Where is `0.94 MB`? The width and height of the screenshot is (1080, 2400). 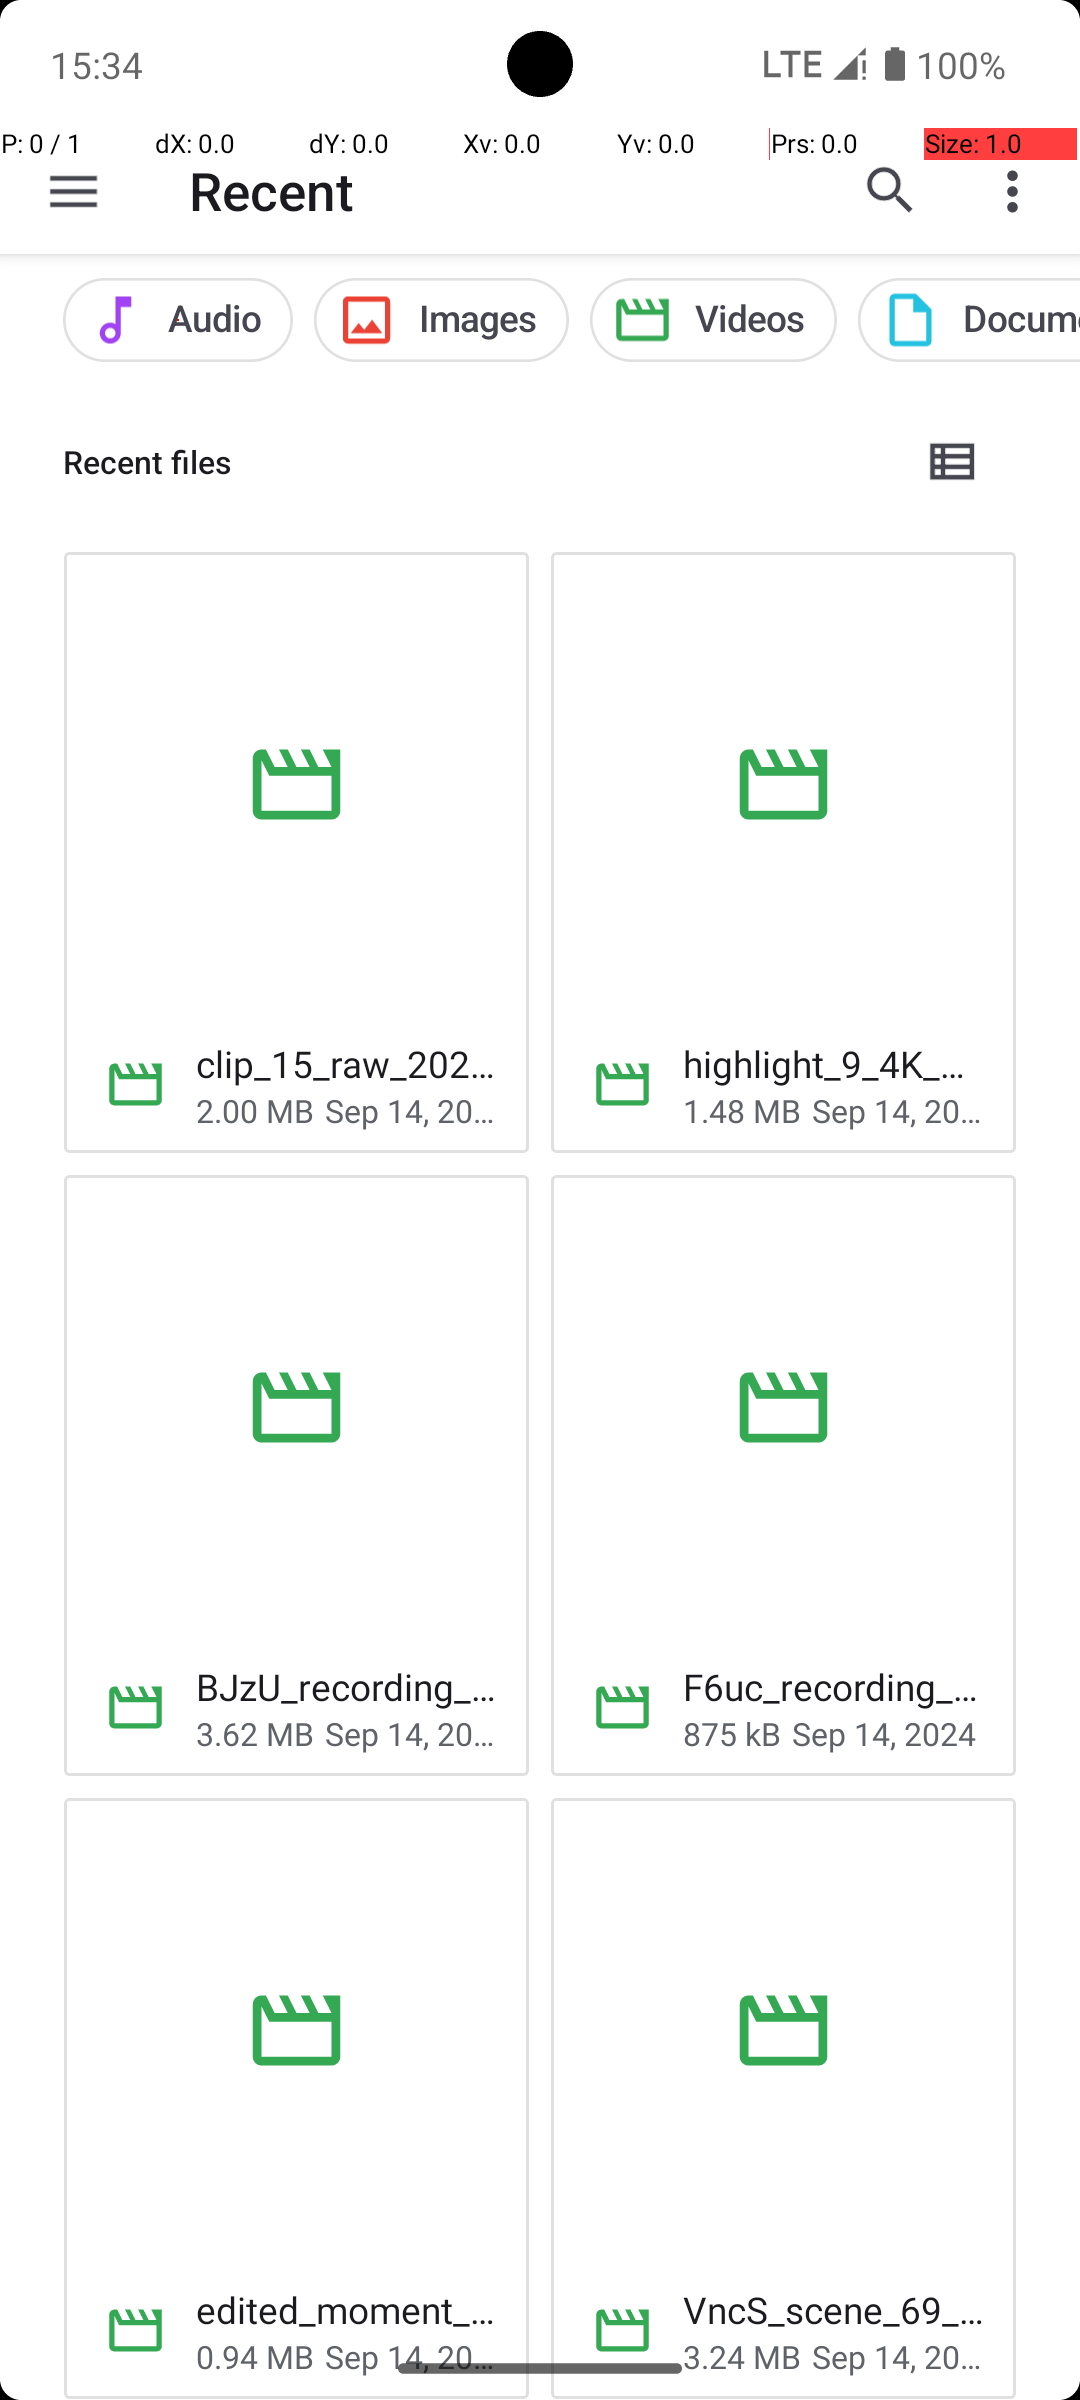
0.94 MB is located at coordinates (255, 2356).